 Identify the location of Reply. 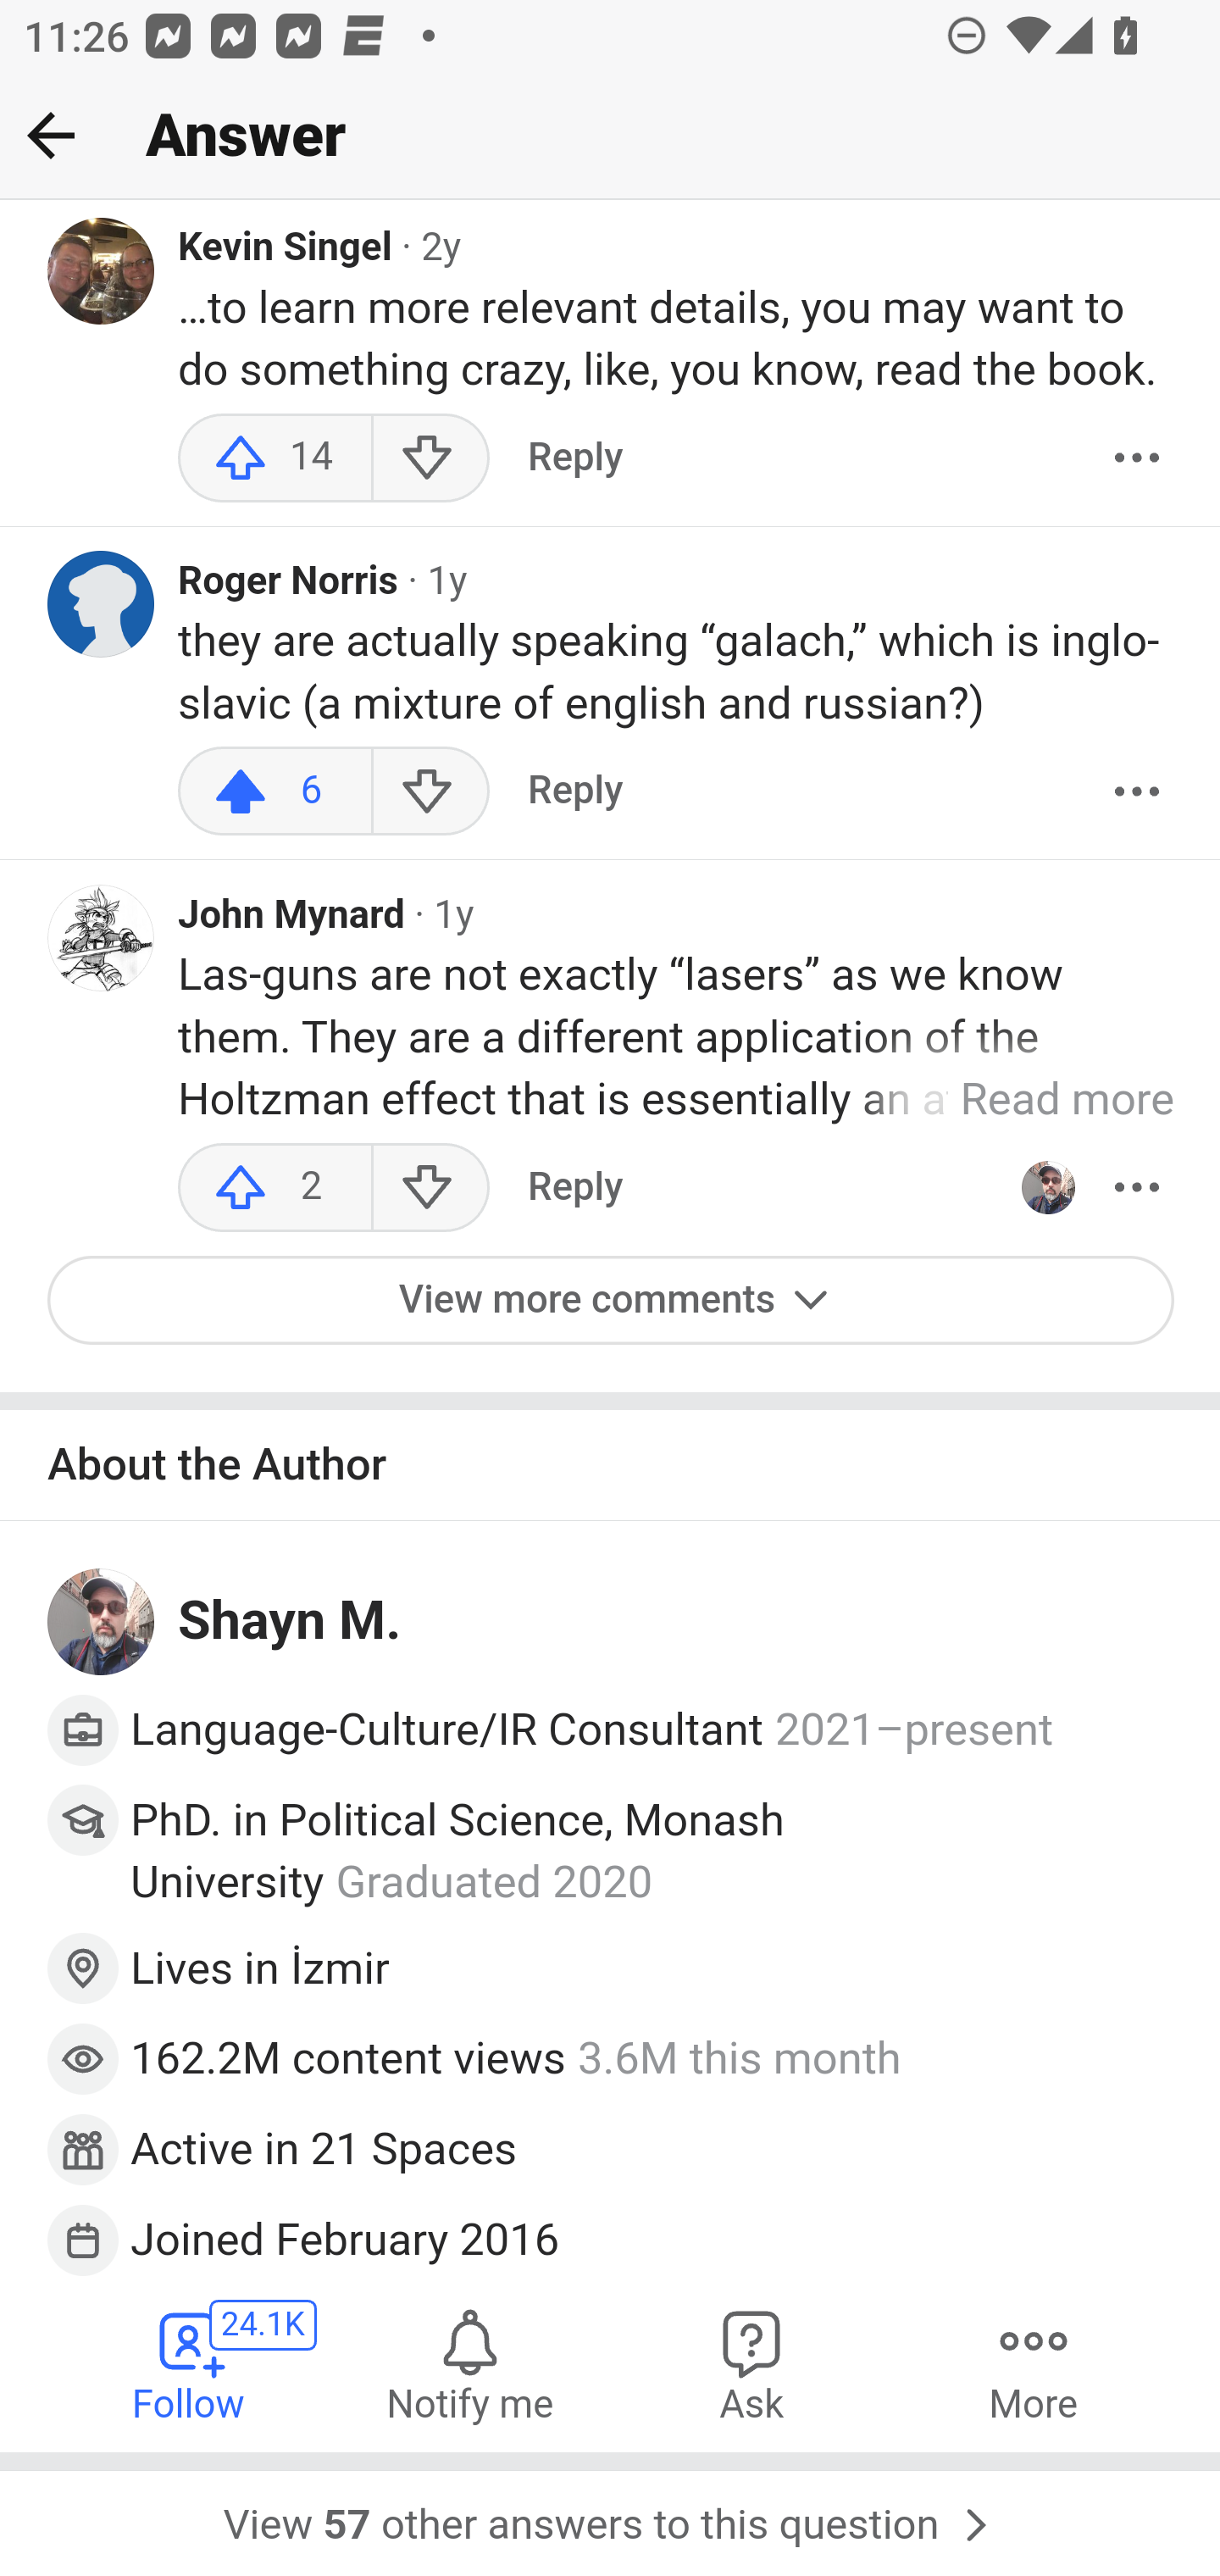
(574, 459).